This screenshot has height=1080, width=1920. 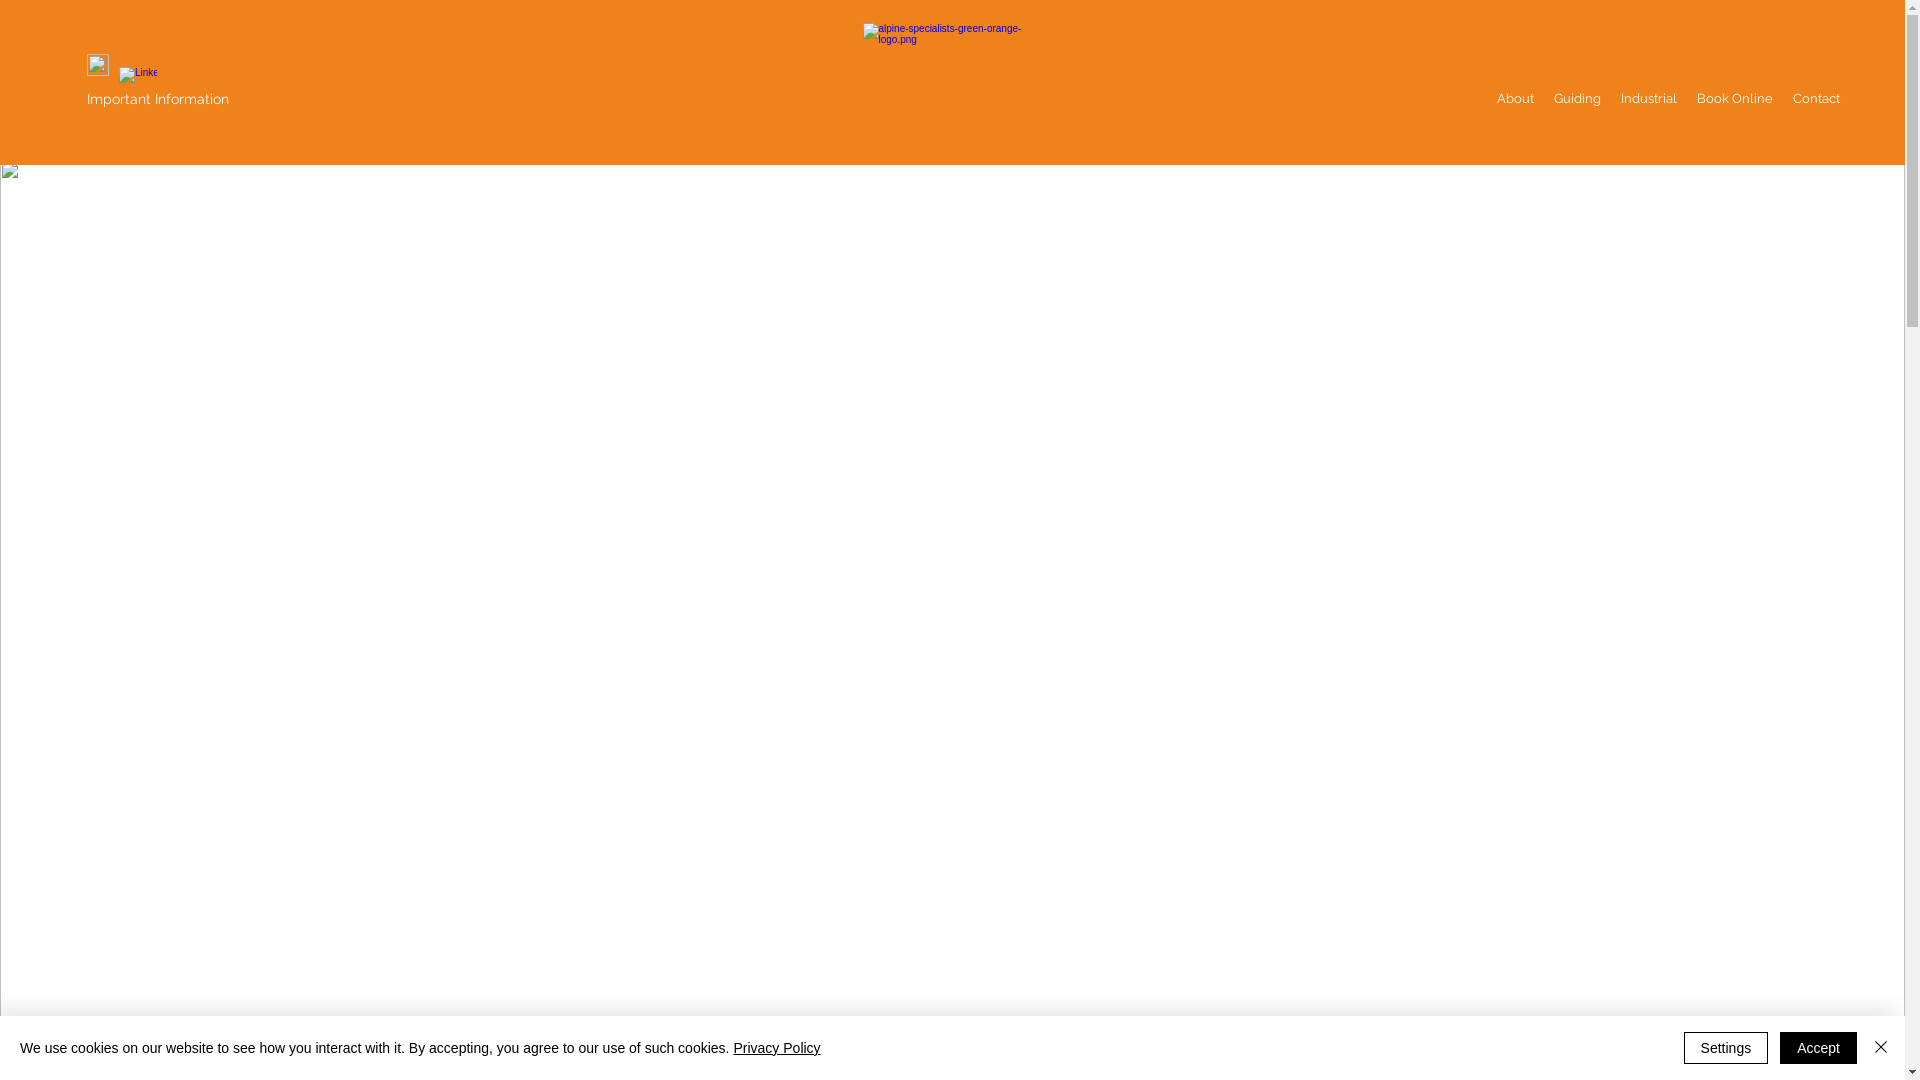 What do you see at coordinates (158, 99) in the screenshot?
I see `Important Information` at bounding box center [158, 99].